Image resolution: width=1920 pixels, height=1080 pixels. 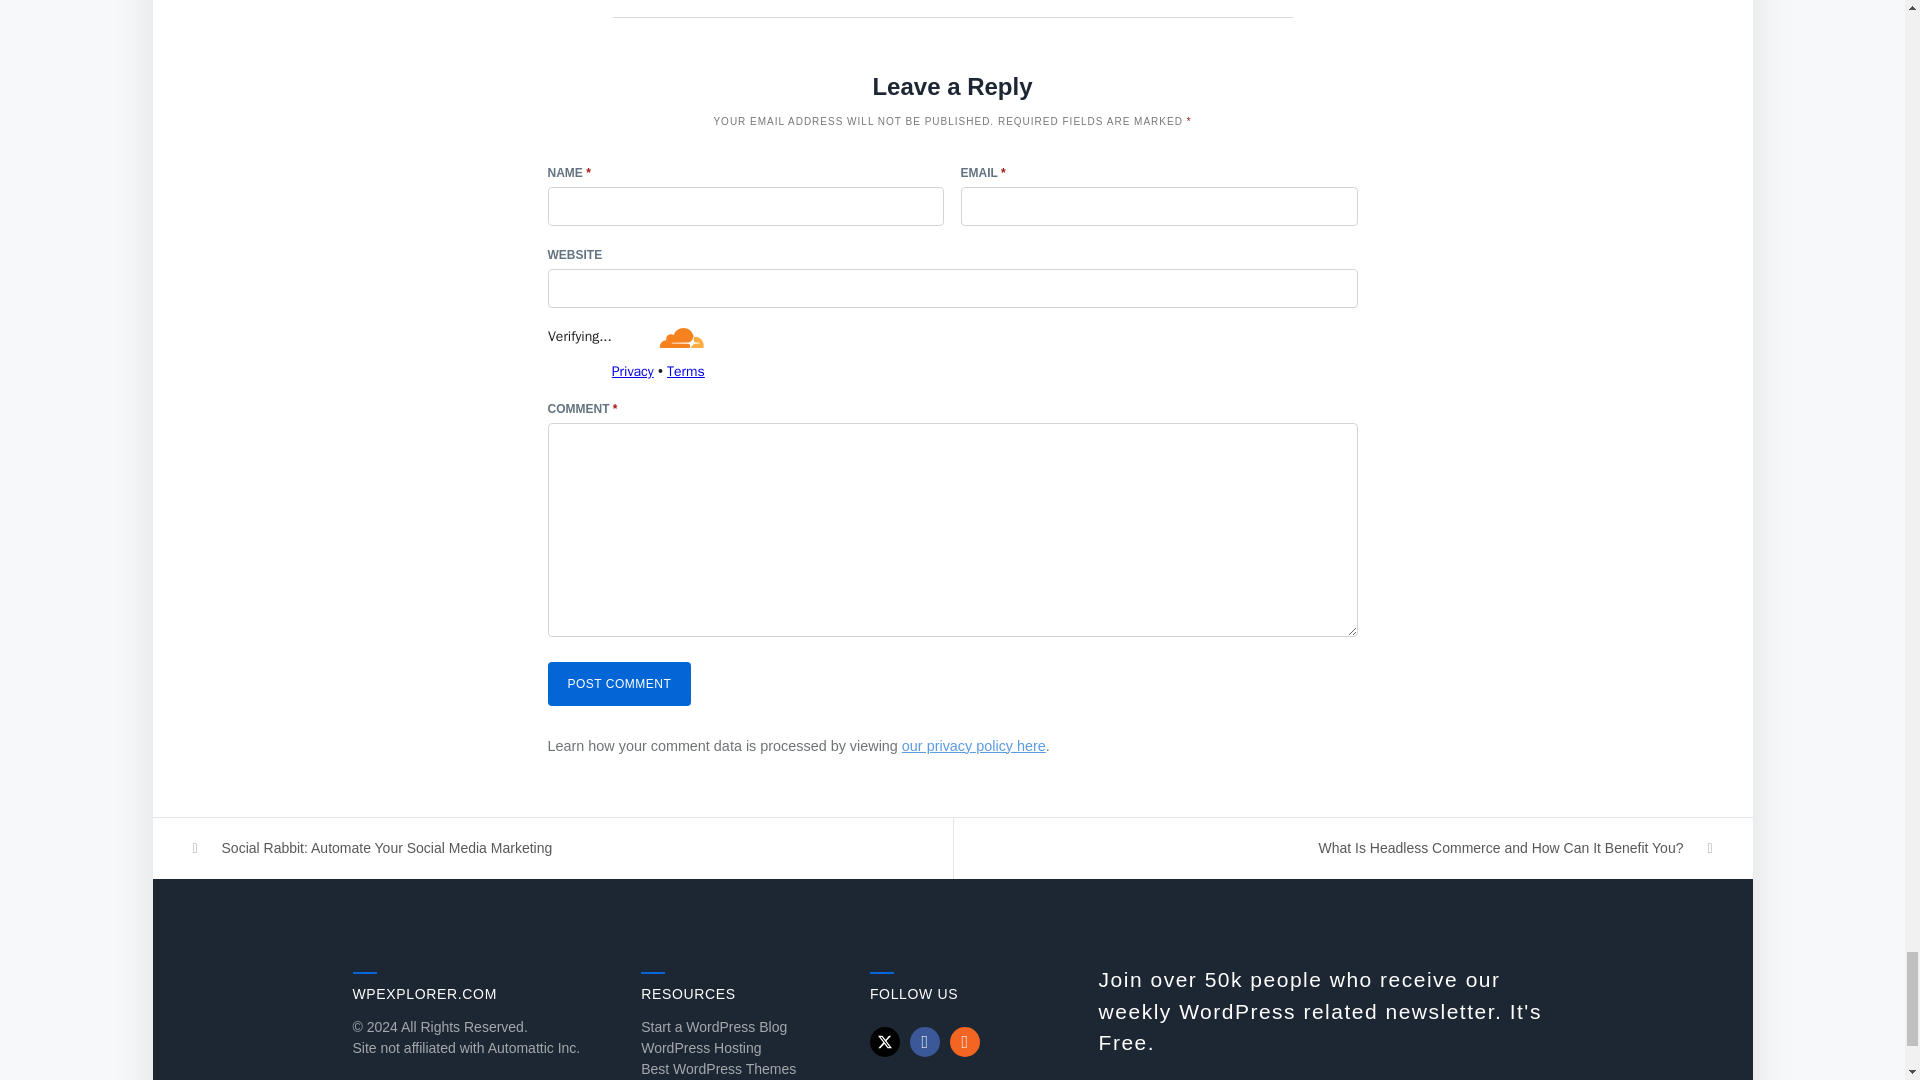 What do you see at coordinates (1353, 848) in the screenshot?
I see `What Is Headless Commerce and How Can It Benefit You?` at bounding box center [1353, 848].